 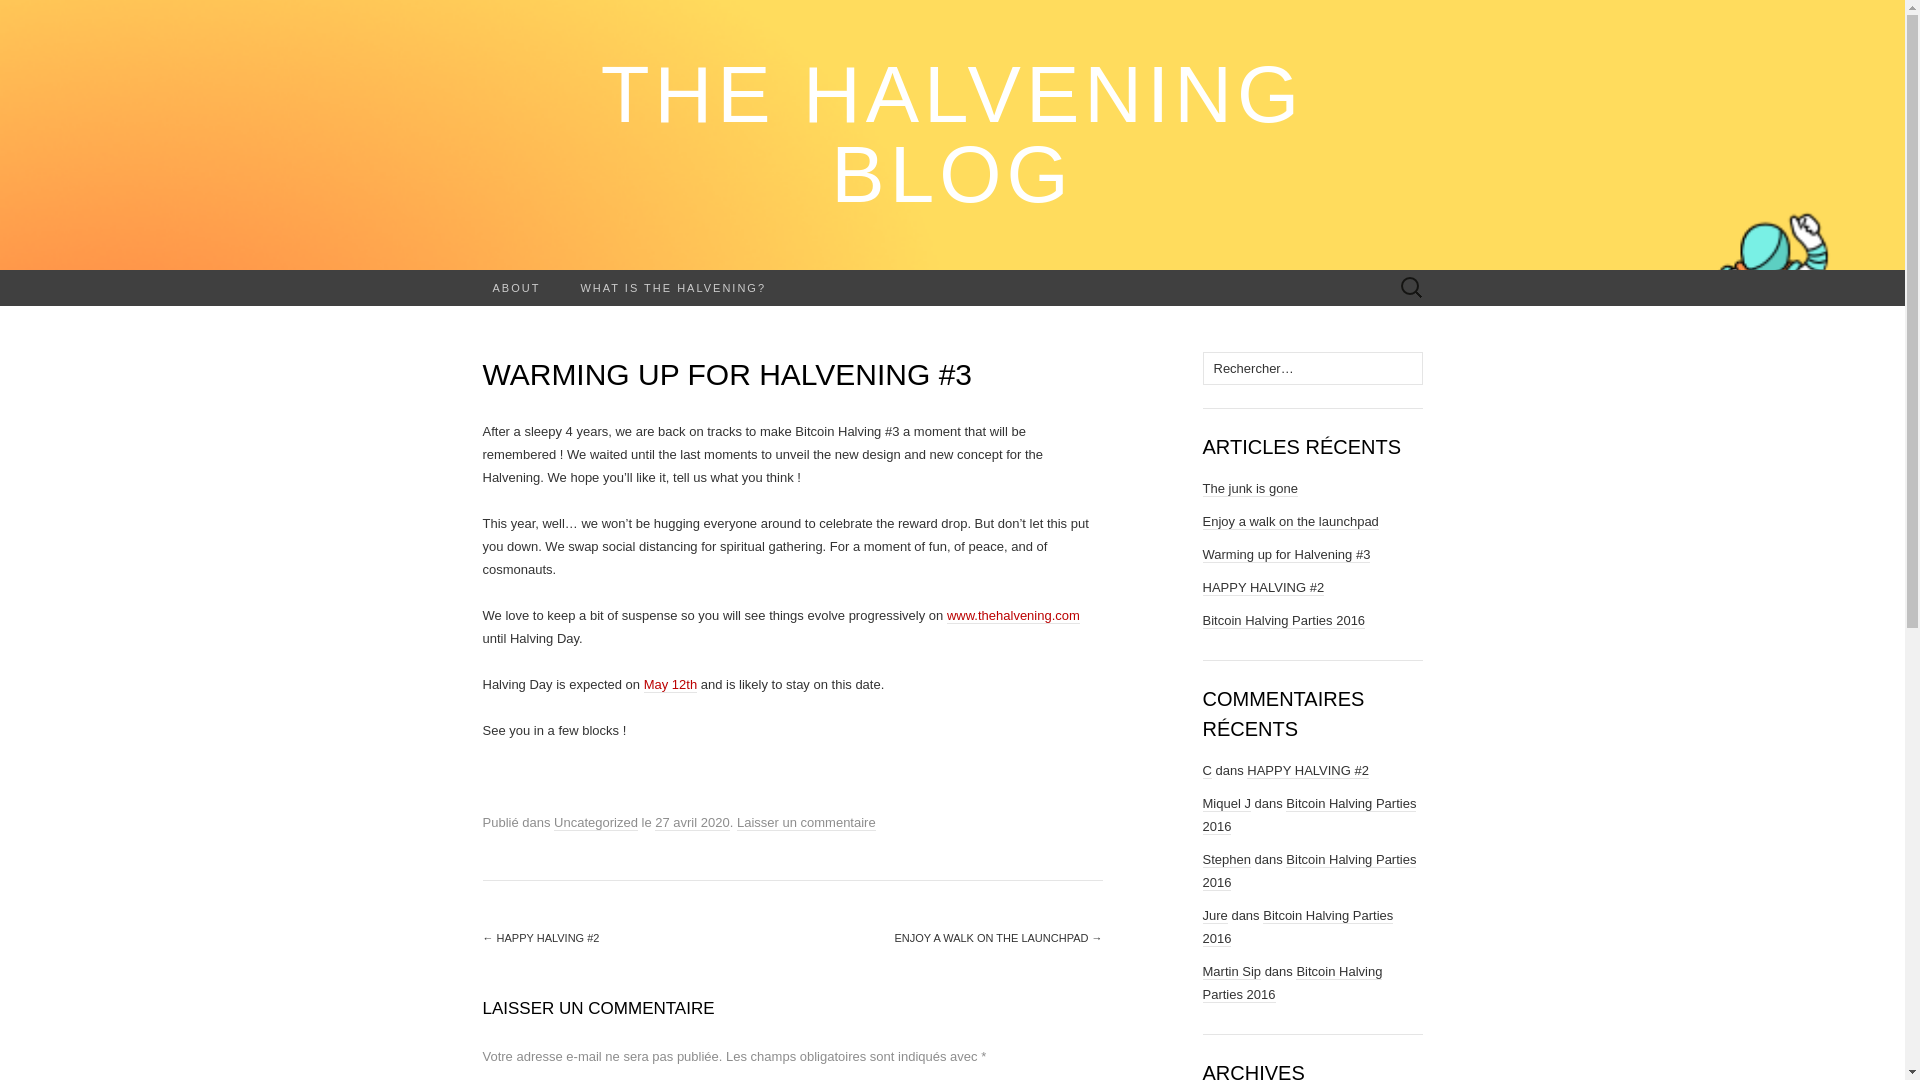 I want to click on Rechercher, so click(x=72, y=16).